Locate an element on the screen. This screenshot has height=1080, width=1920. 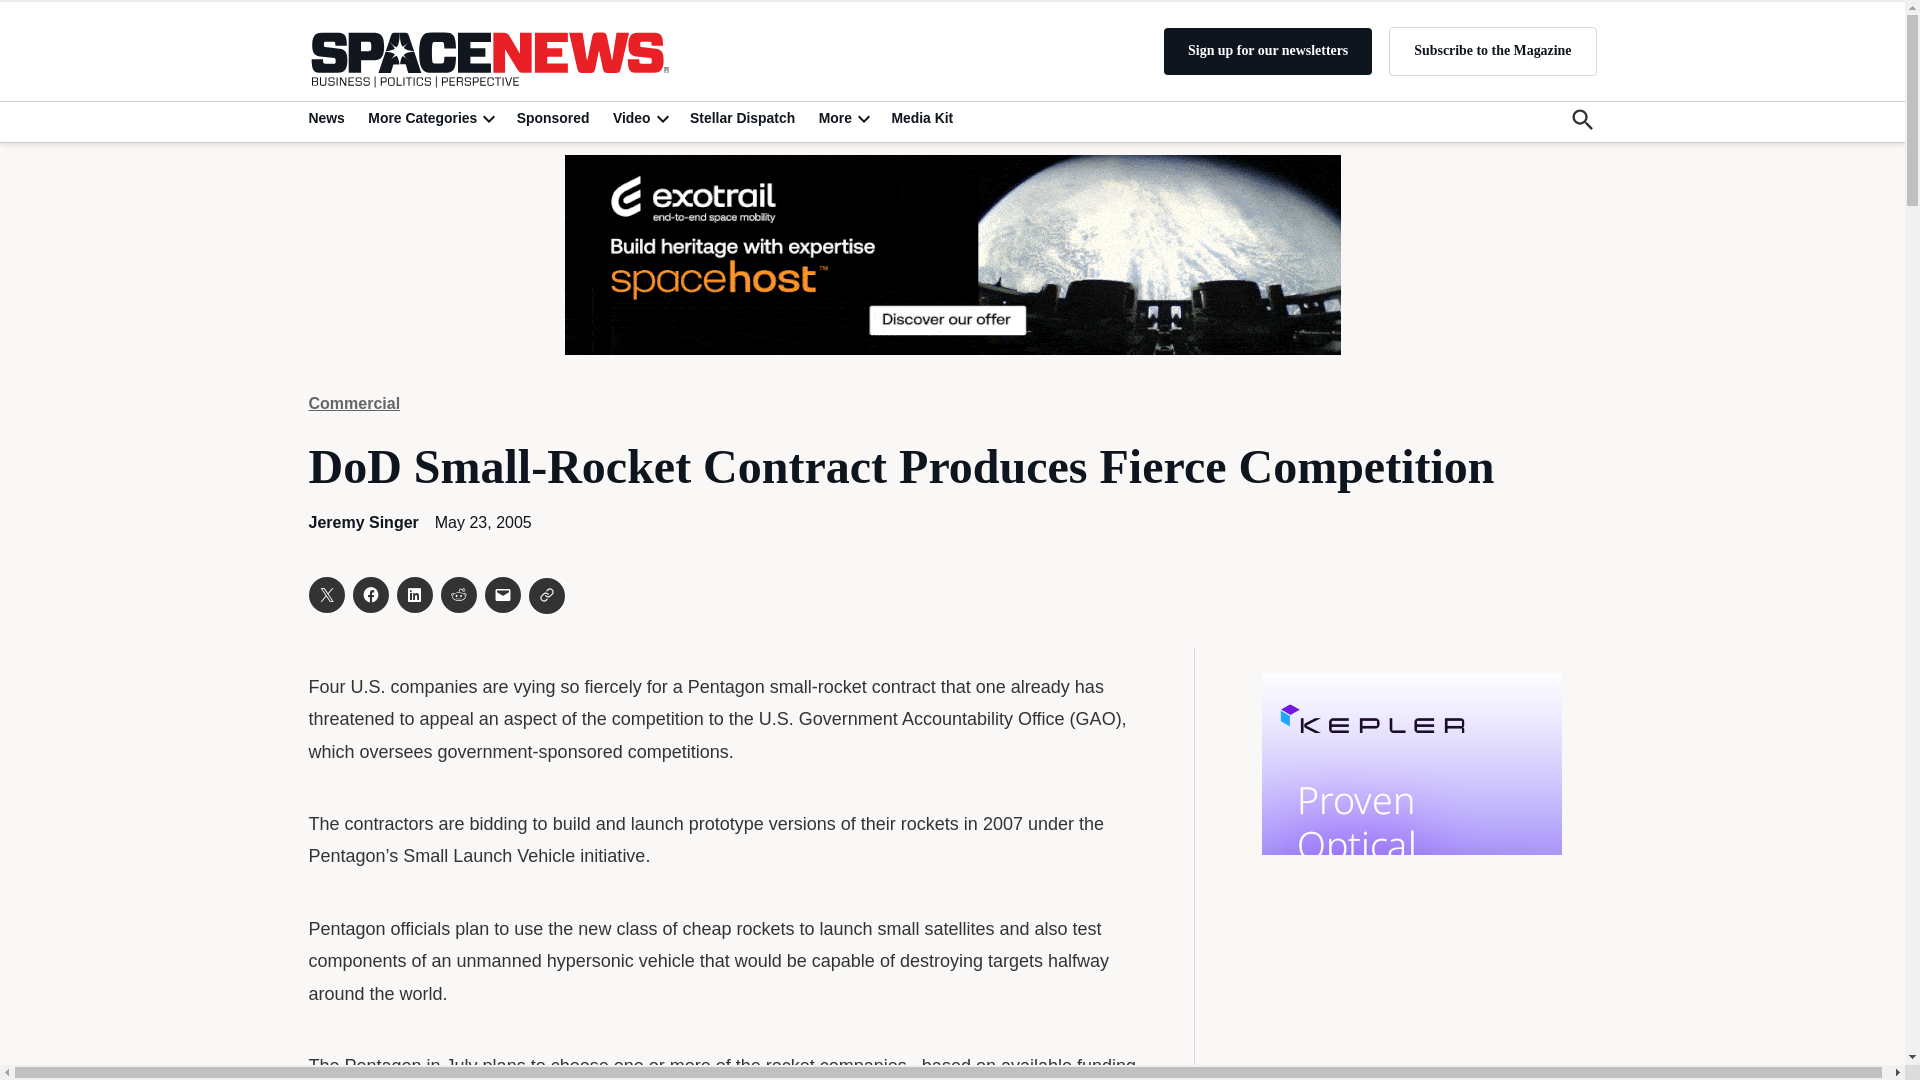
Click to share on Facebook is located at coordinates (369, 594).